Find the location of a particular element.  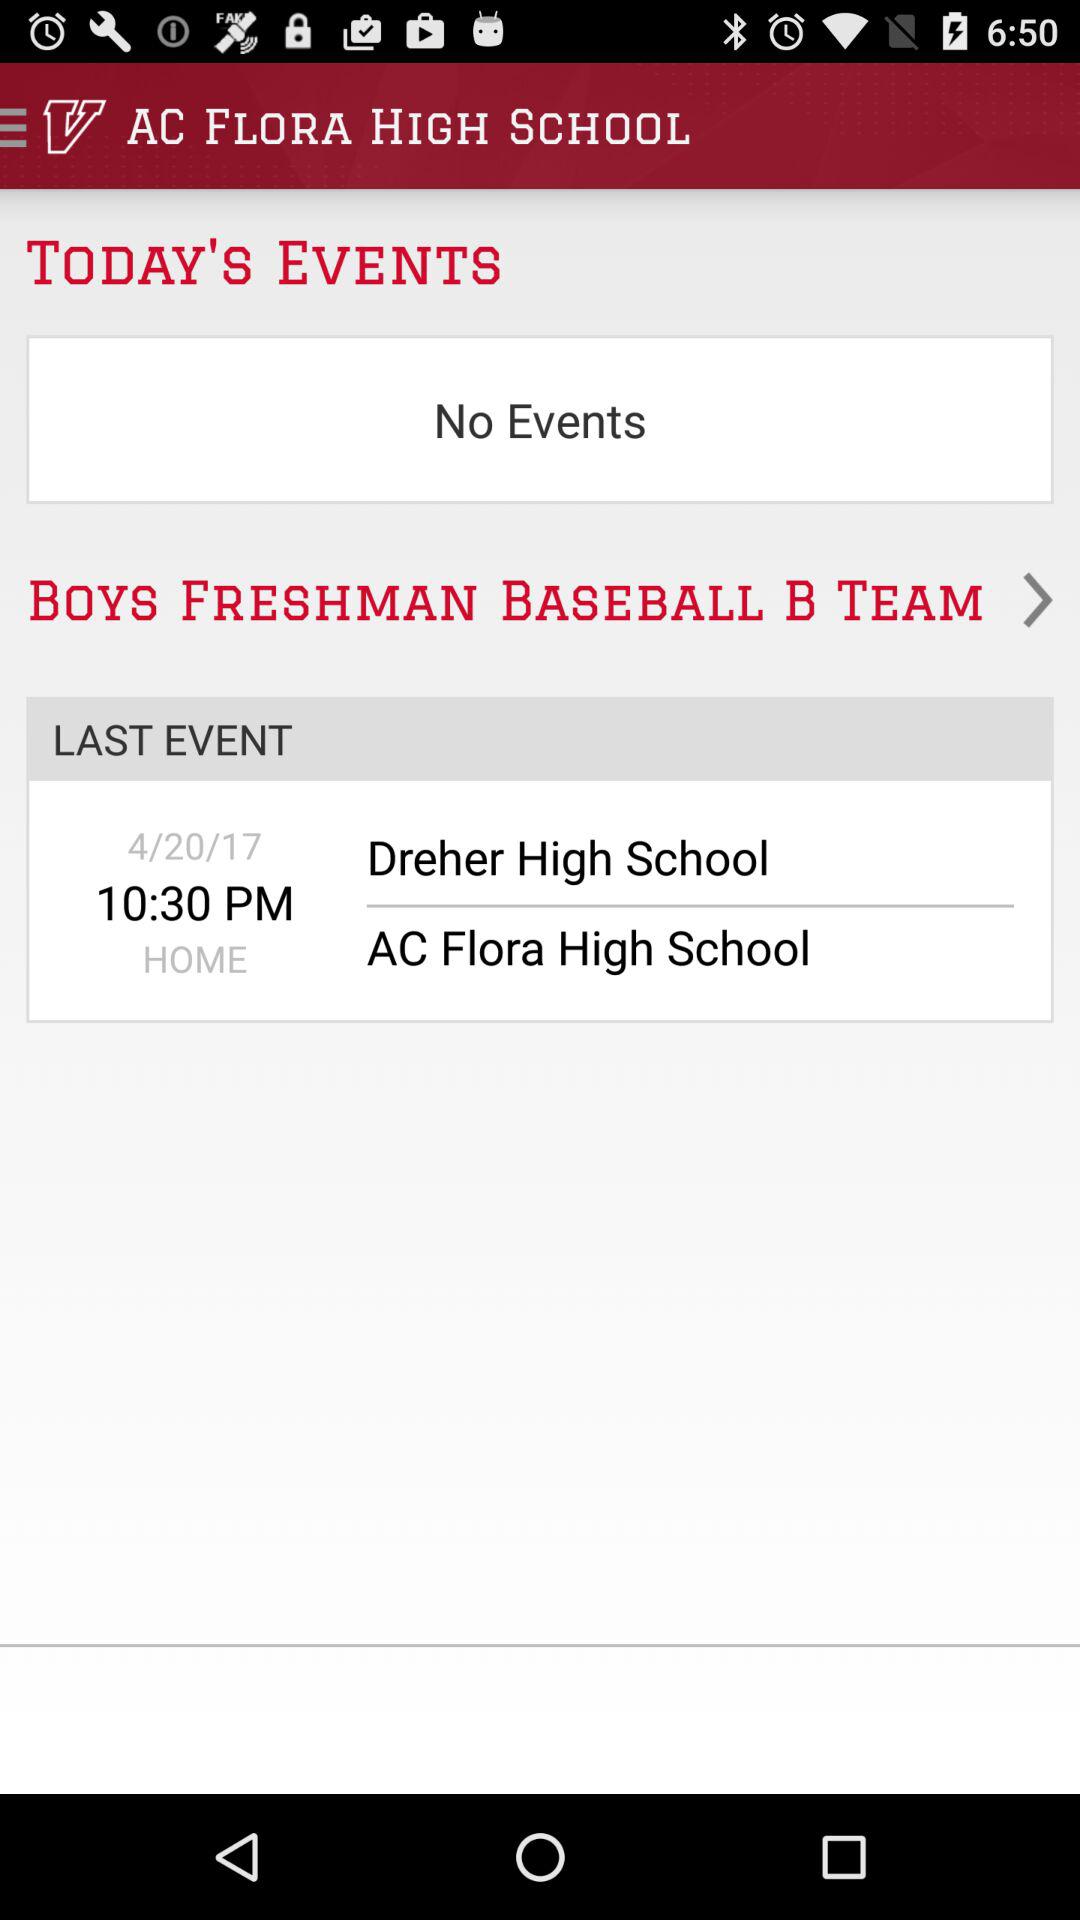

press app above the home app is located at coordinates (194, 902).